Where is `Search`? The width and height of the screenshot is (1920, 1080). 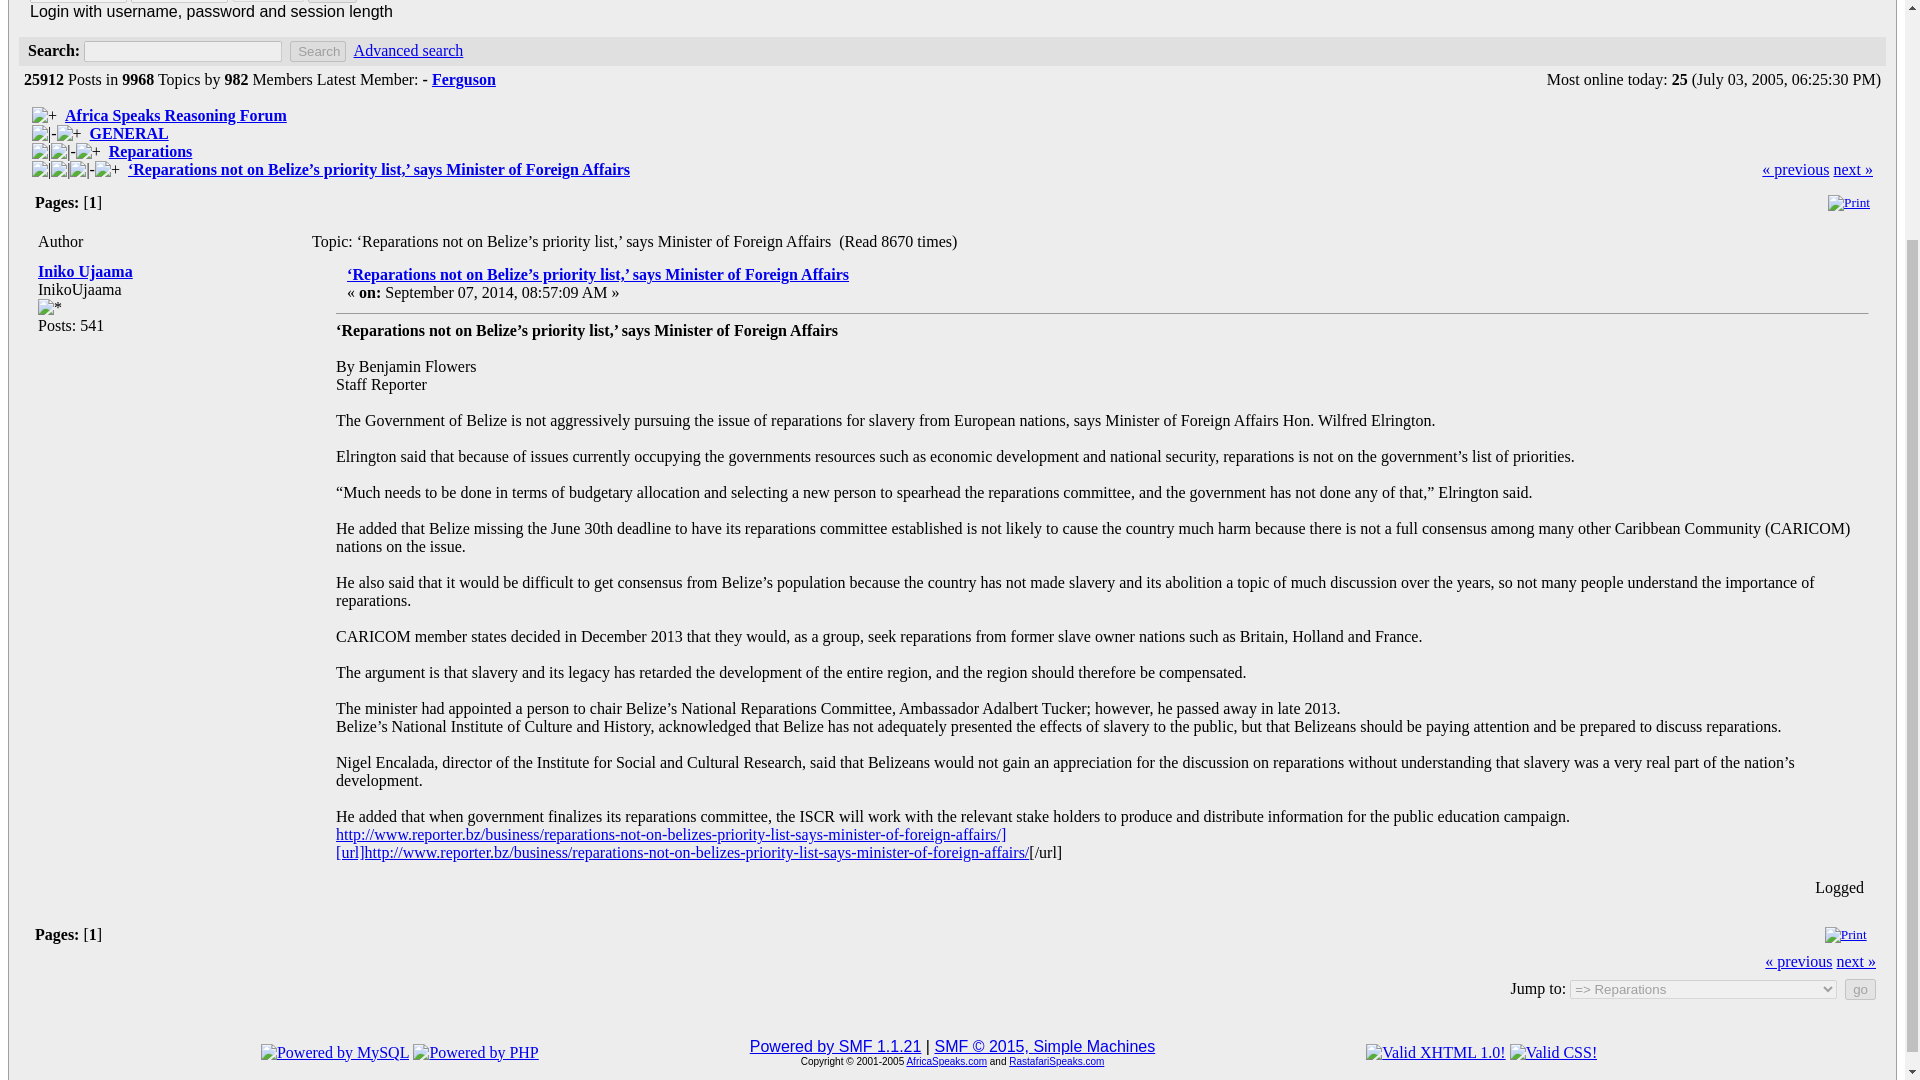
Search is located at coordinates (317, 51).